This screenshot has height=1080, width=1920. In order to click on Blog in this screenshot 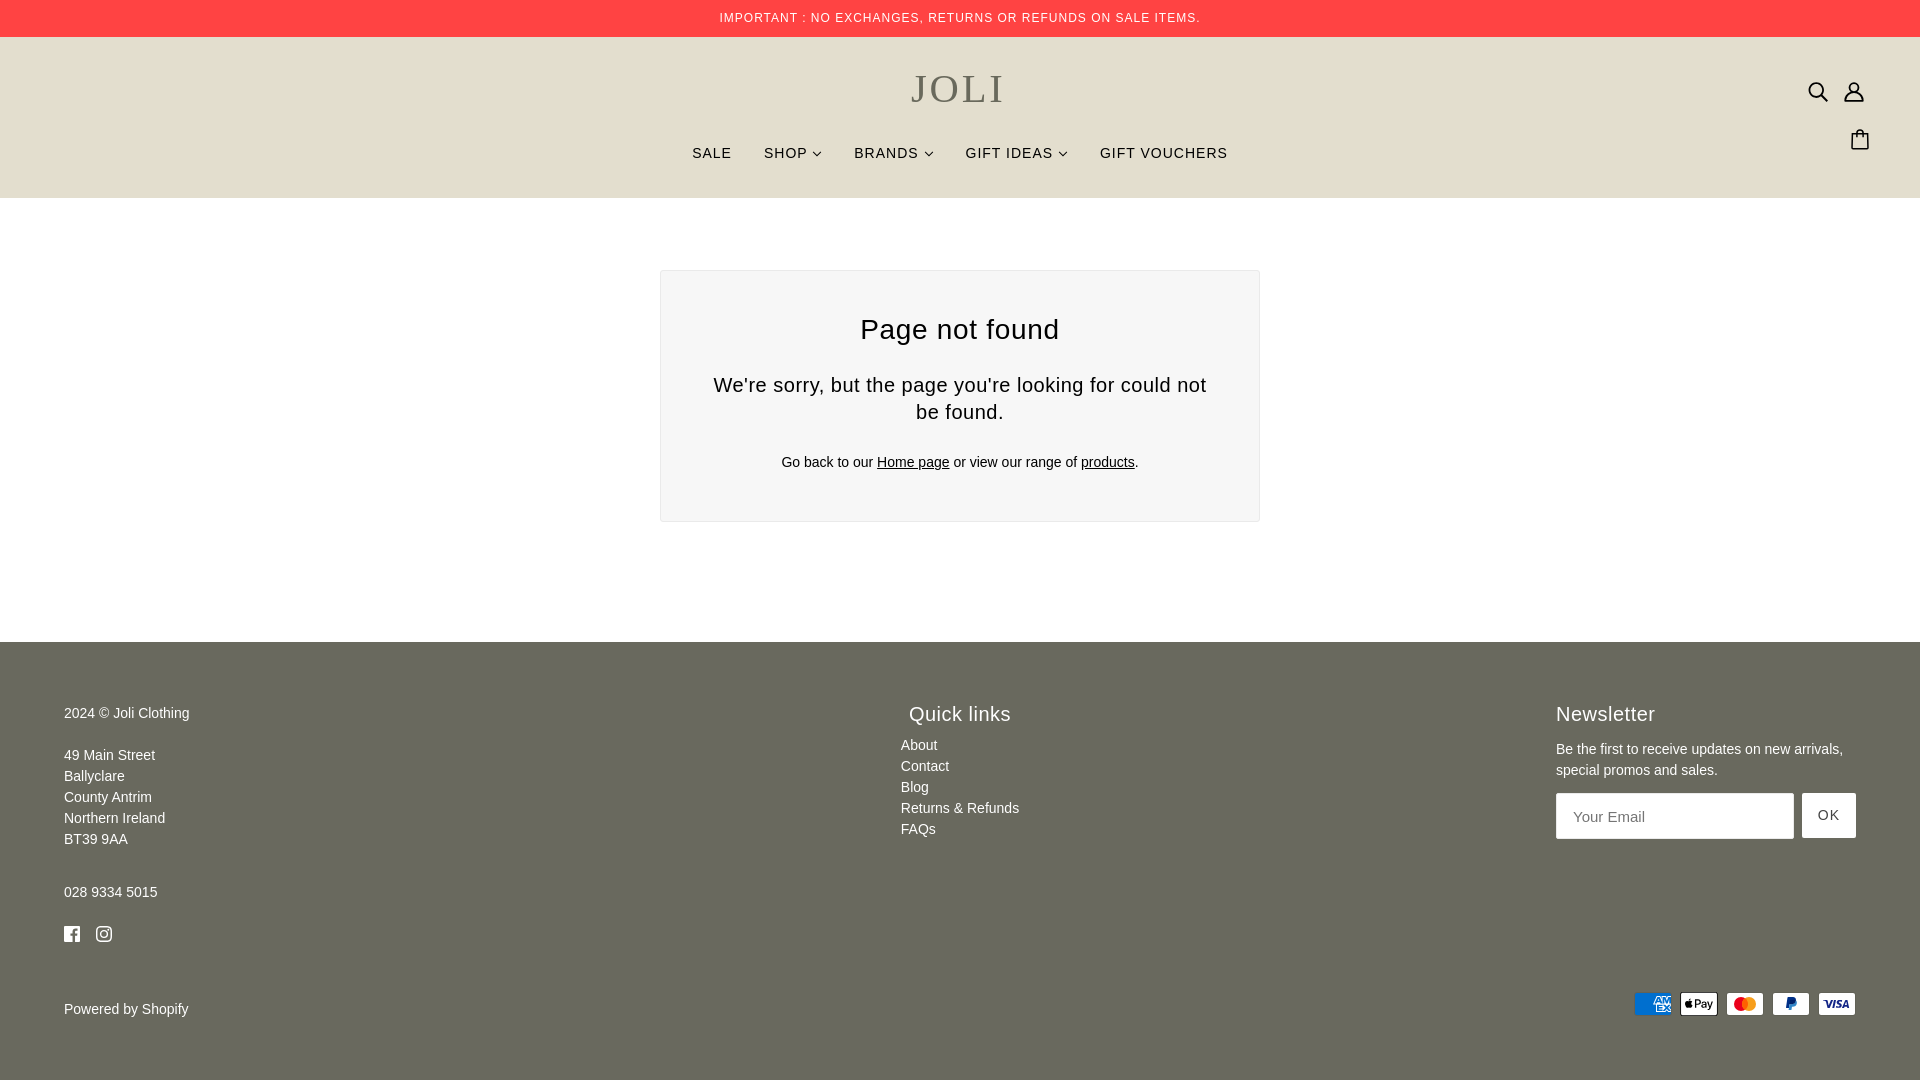, I will do `click(914, 786)`.